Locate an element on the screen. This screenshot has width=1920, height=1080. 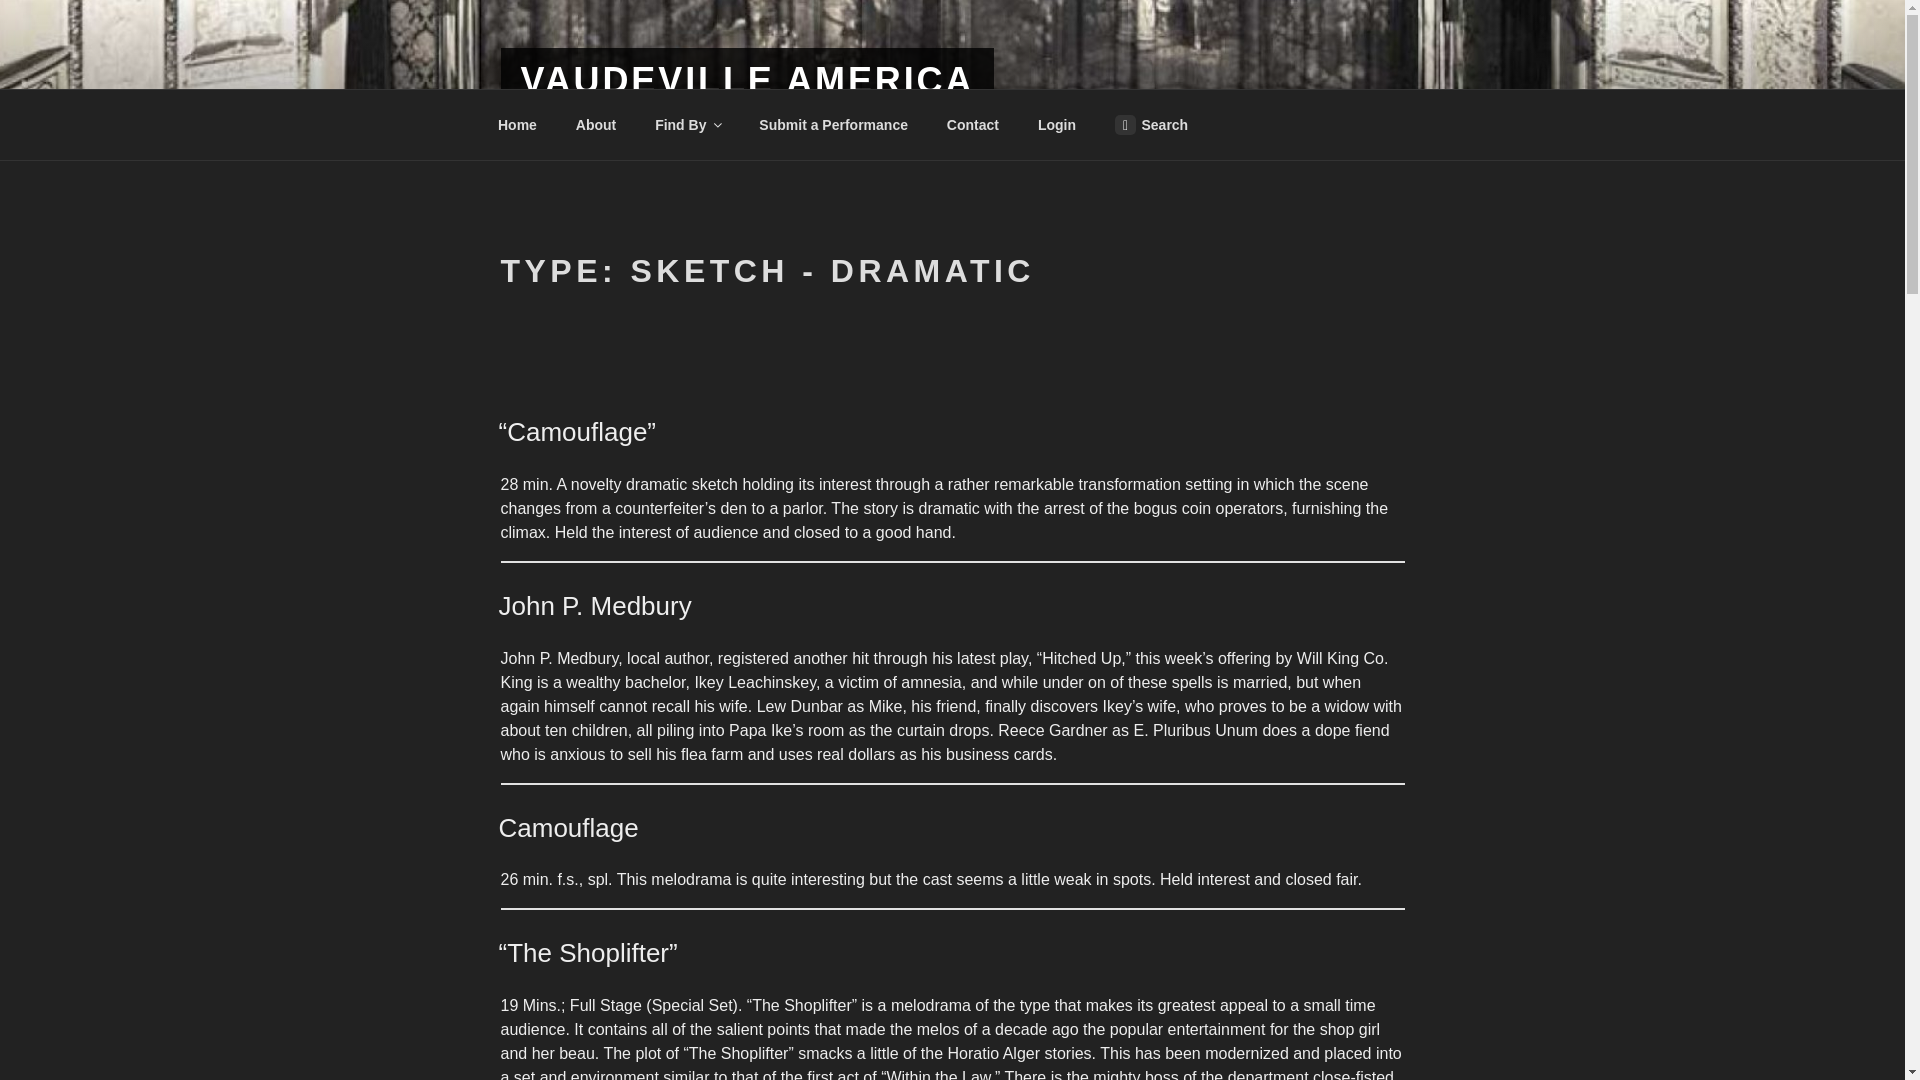
Login is located at coordinates (1056, 124).